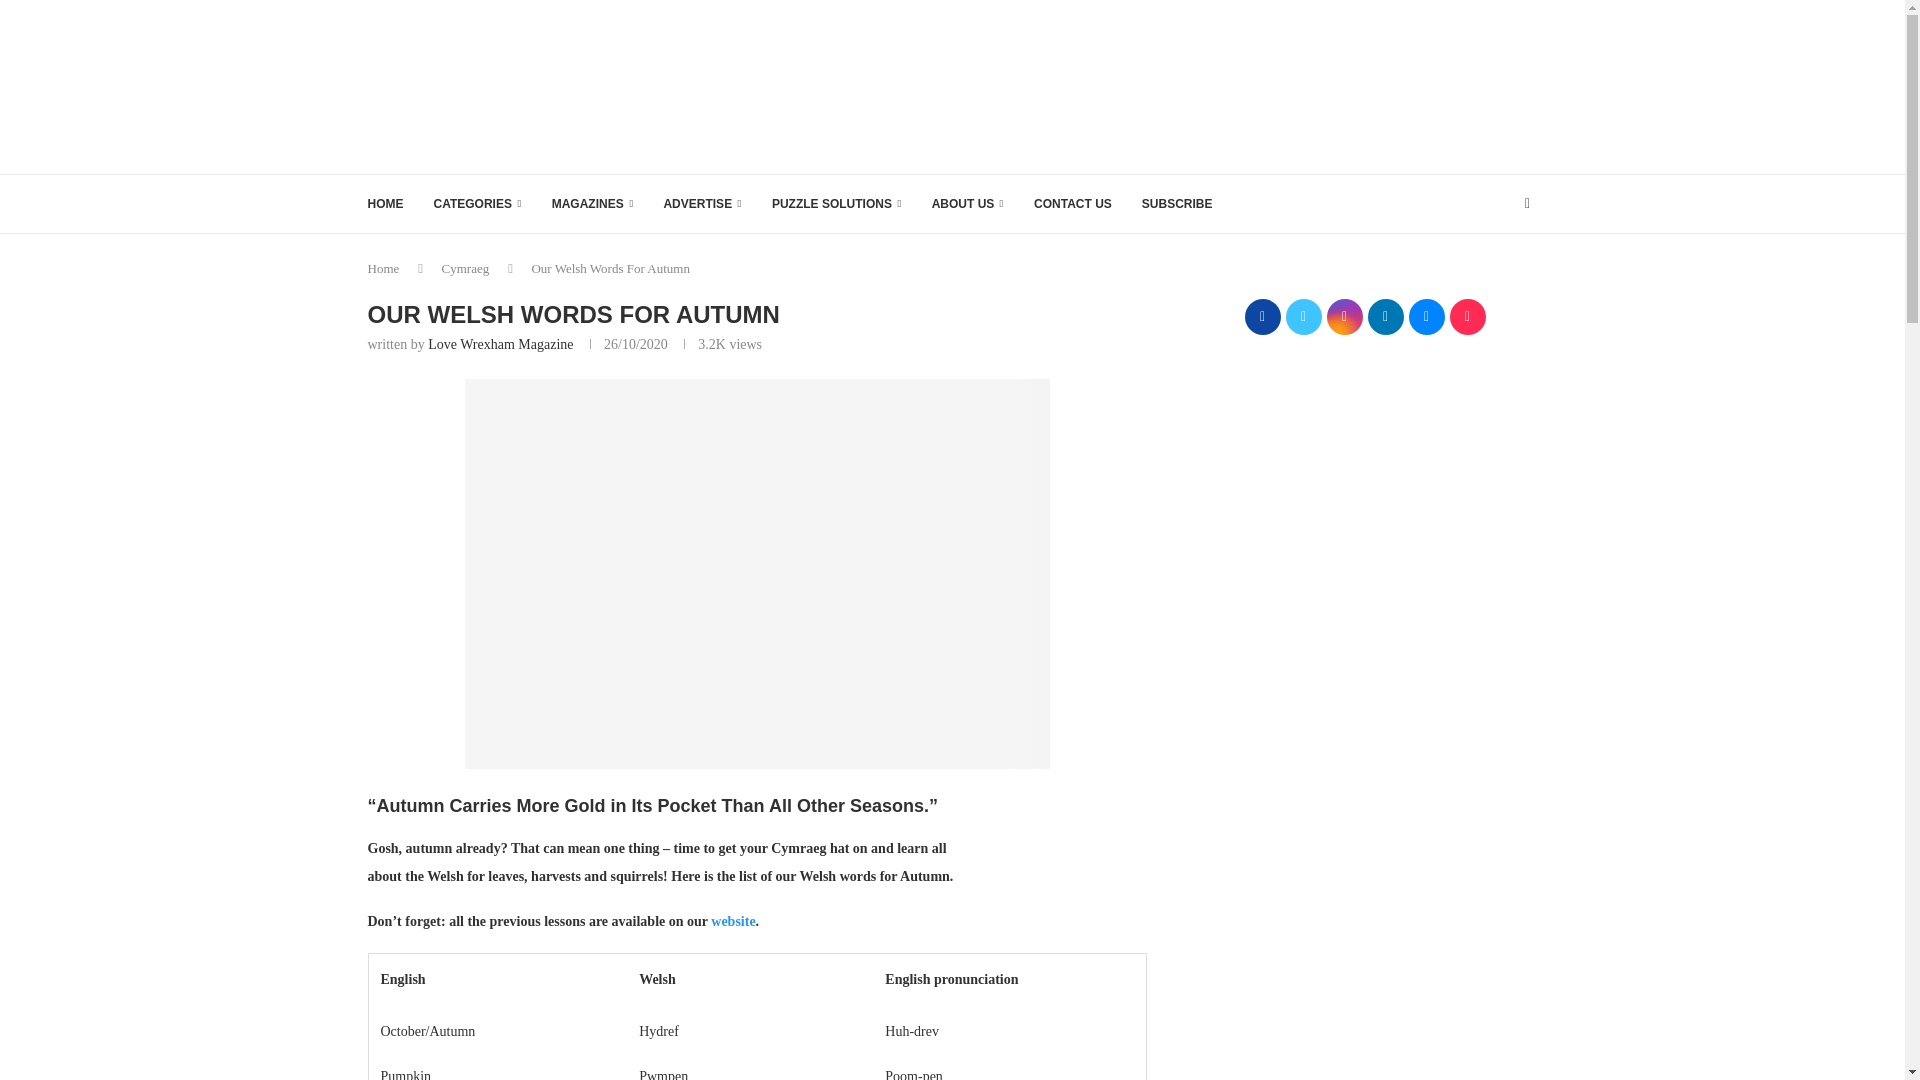 Image resolution: width=1920 pixels, height=1080 pixels. What do you see at coordinates (1174, 84) in the screenshot?
I see `Advertisement` at bounding box center [1174, 84].